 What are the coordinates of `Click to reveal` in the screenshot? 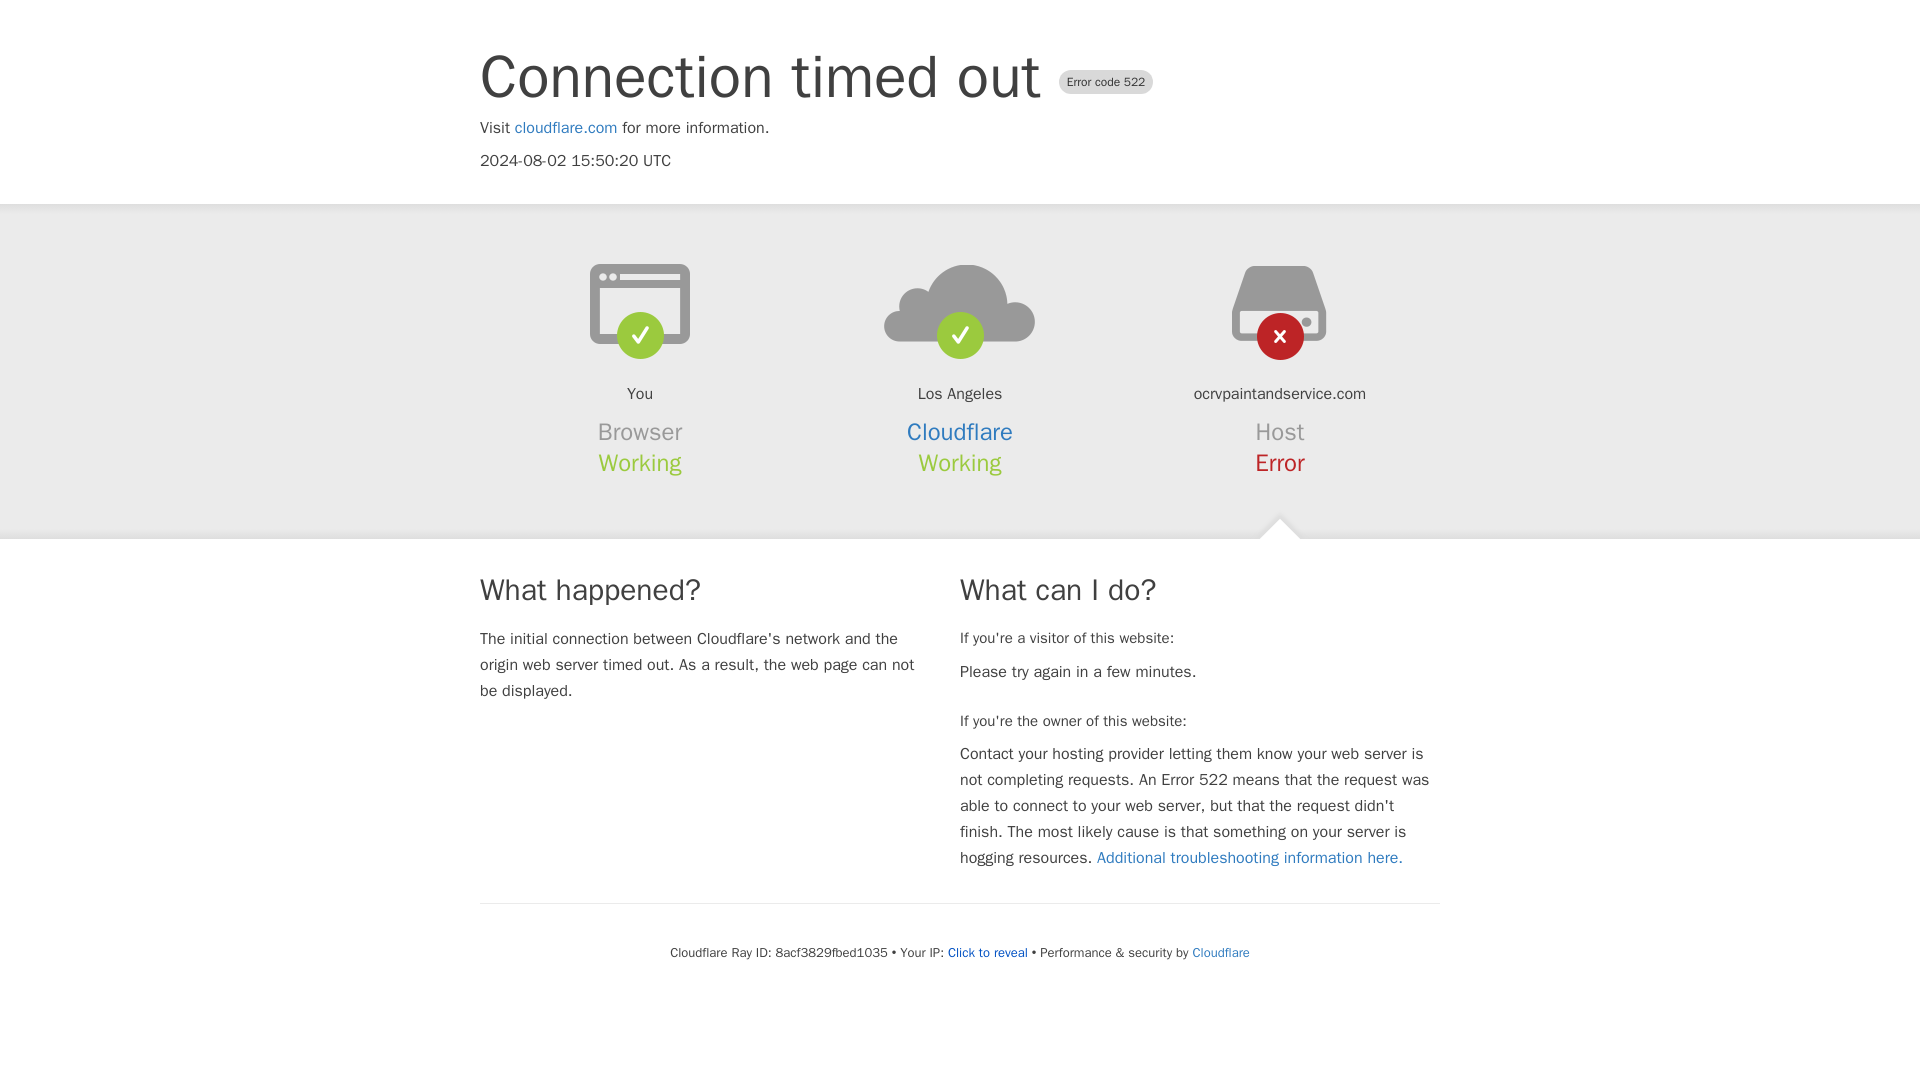 It's located at (988, 952).